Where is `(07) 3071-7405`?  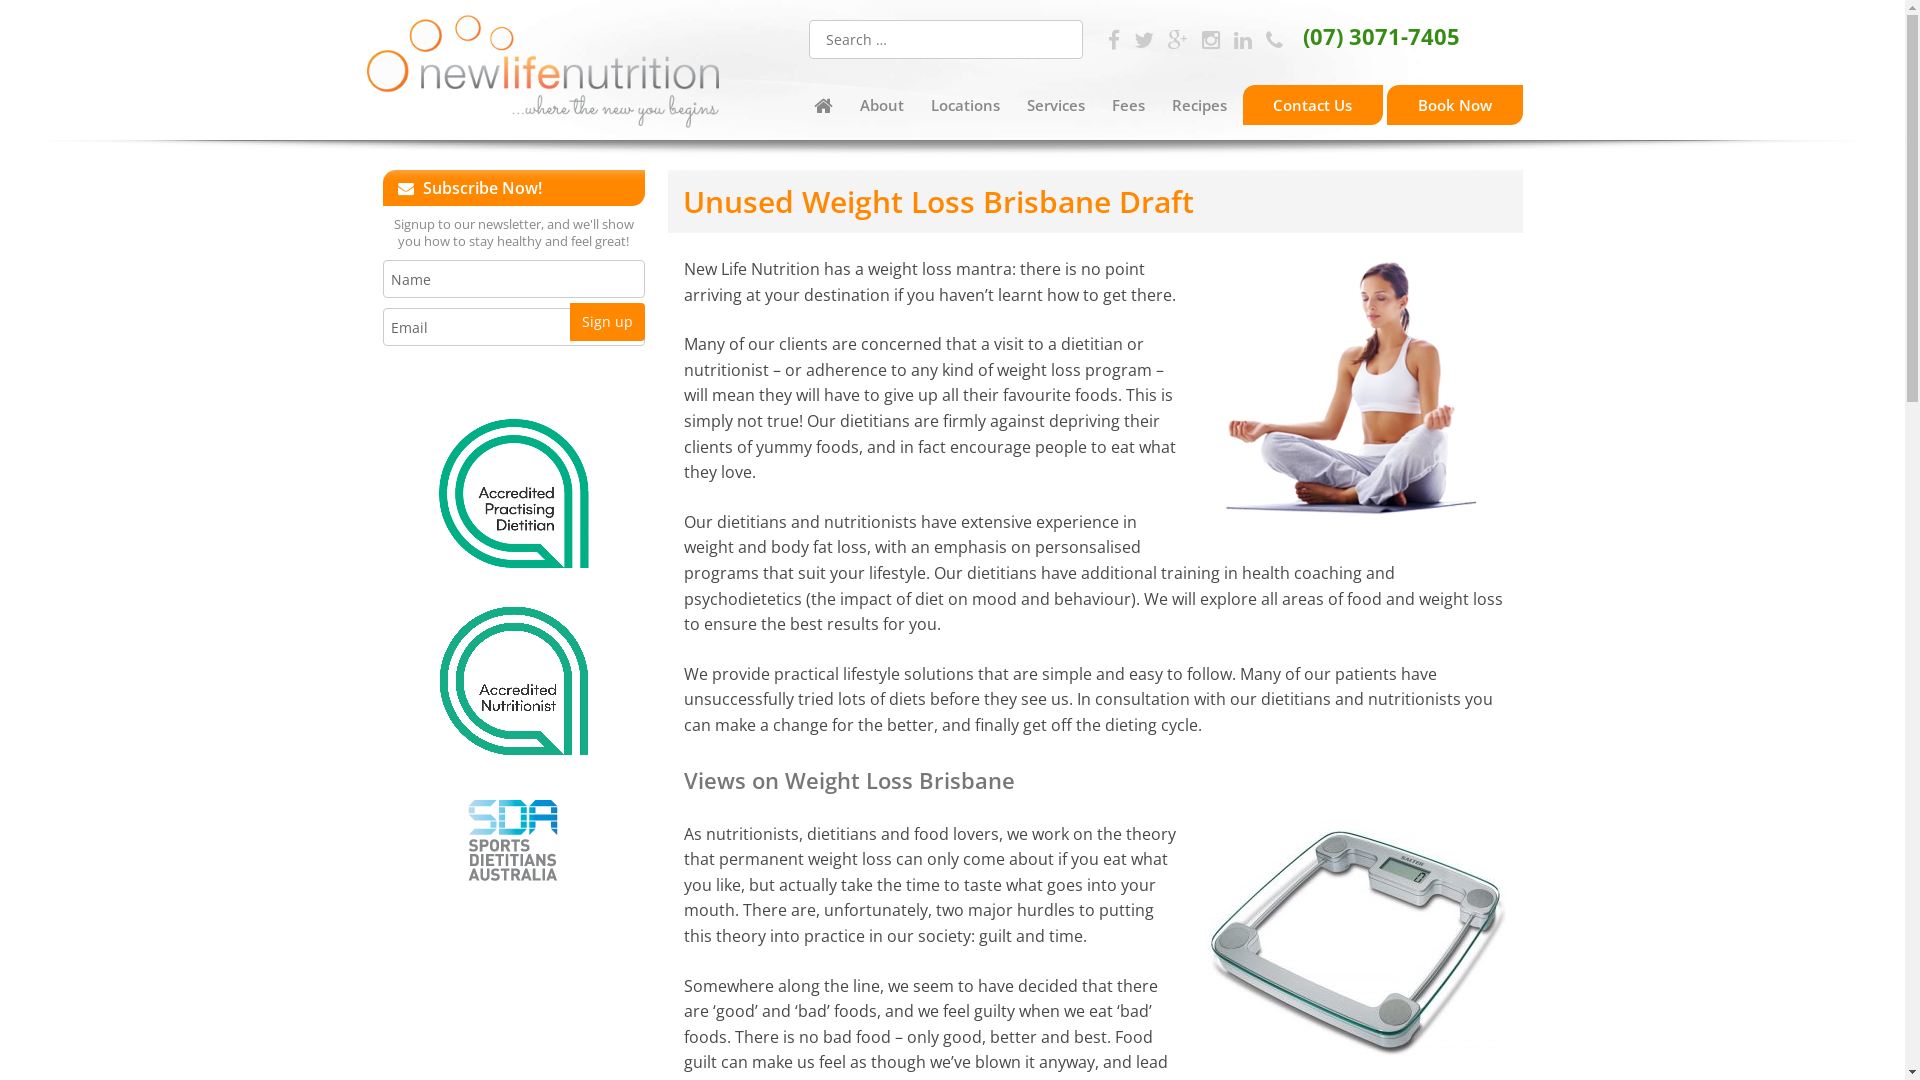 (07) 3071-7405 is located at coordinates (1362, 36).